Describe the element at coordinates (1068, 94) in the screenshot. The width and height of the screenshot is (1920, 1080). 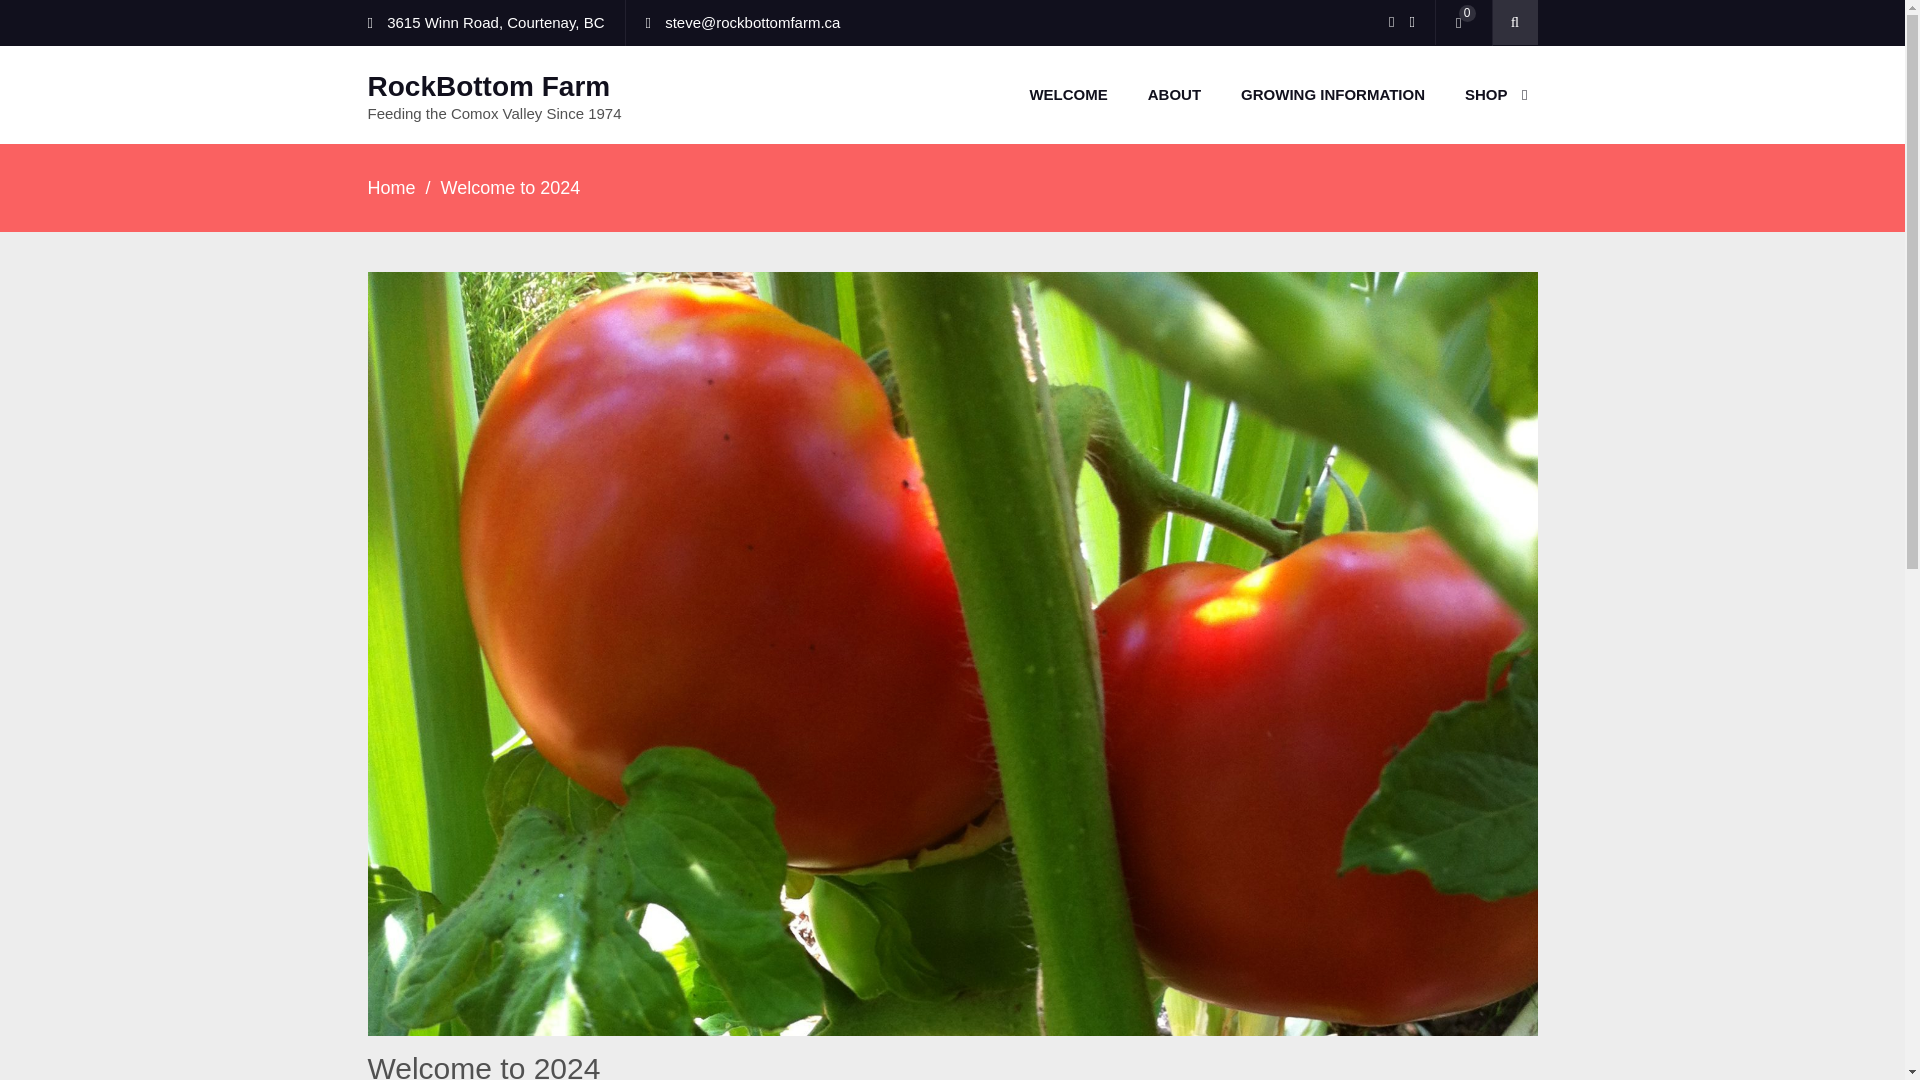
I see `WELCOME` at that location.